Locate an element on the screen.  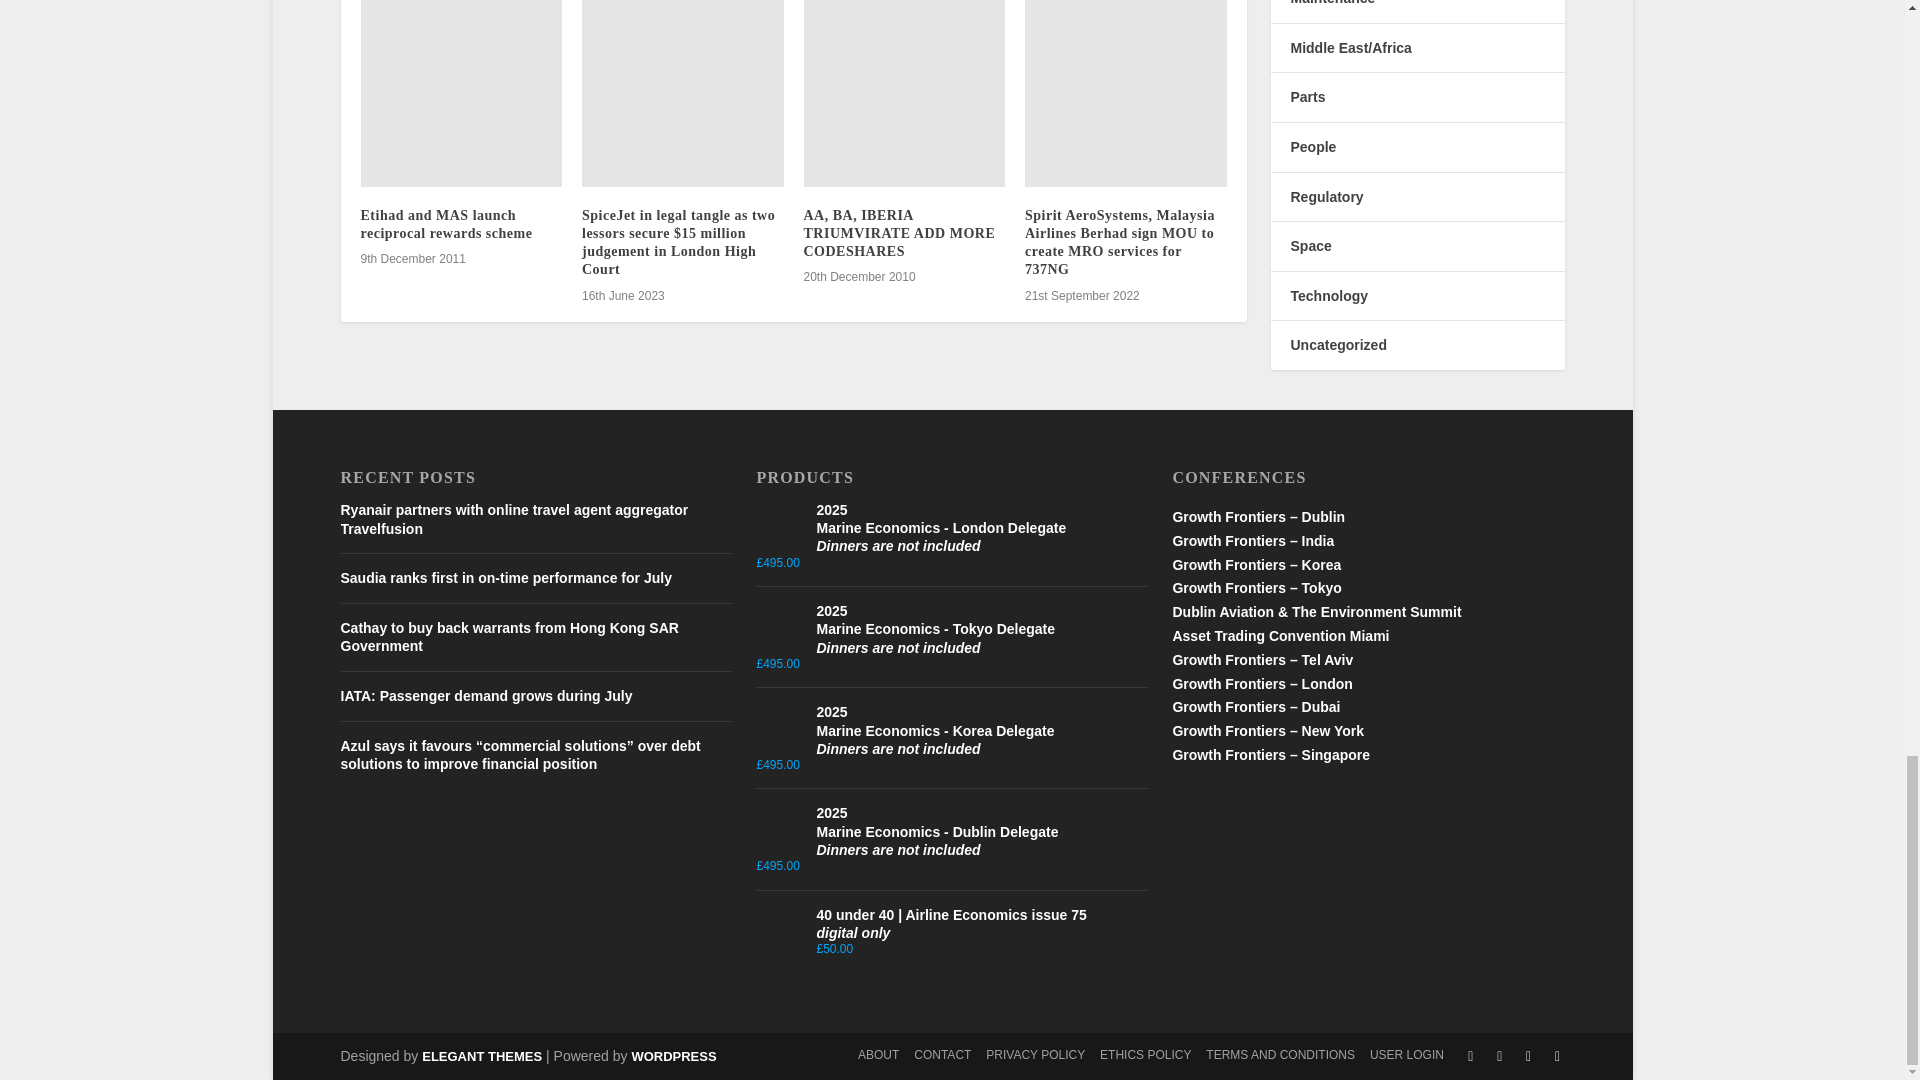
Etihad and MAS launch reciprocal rewards scheme is located at coordinates (461, 93).